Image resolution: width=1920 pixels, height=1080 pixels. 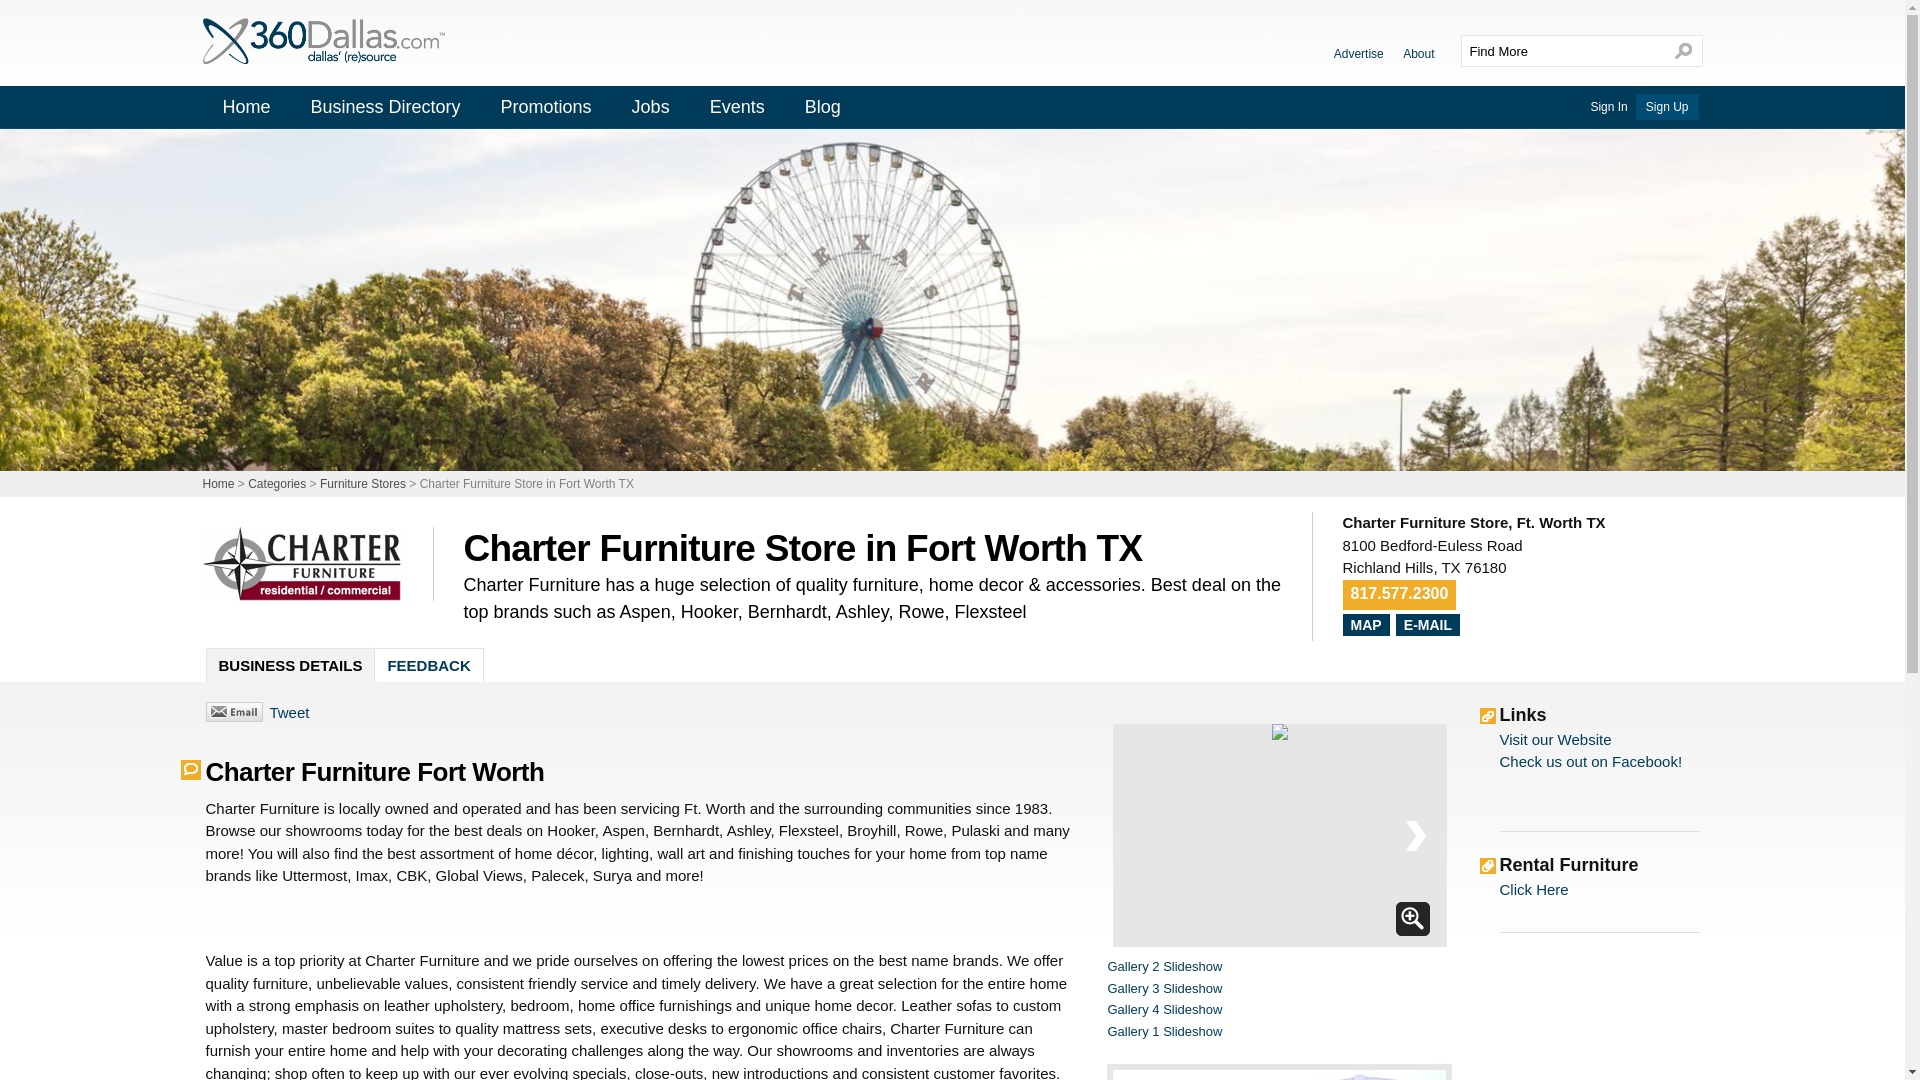 What do you see at coordinates (650, 107) in the screenshot?
I see `Jobs` at bounding box center [650, 107].